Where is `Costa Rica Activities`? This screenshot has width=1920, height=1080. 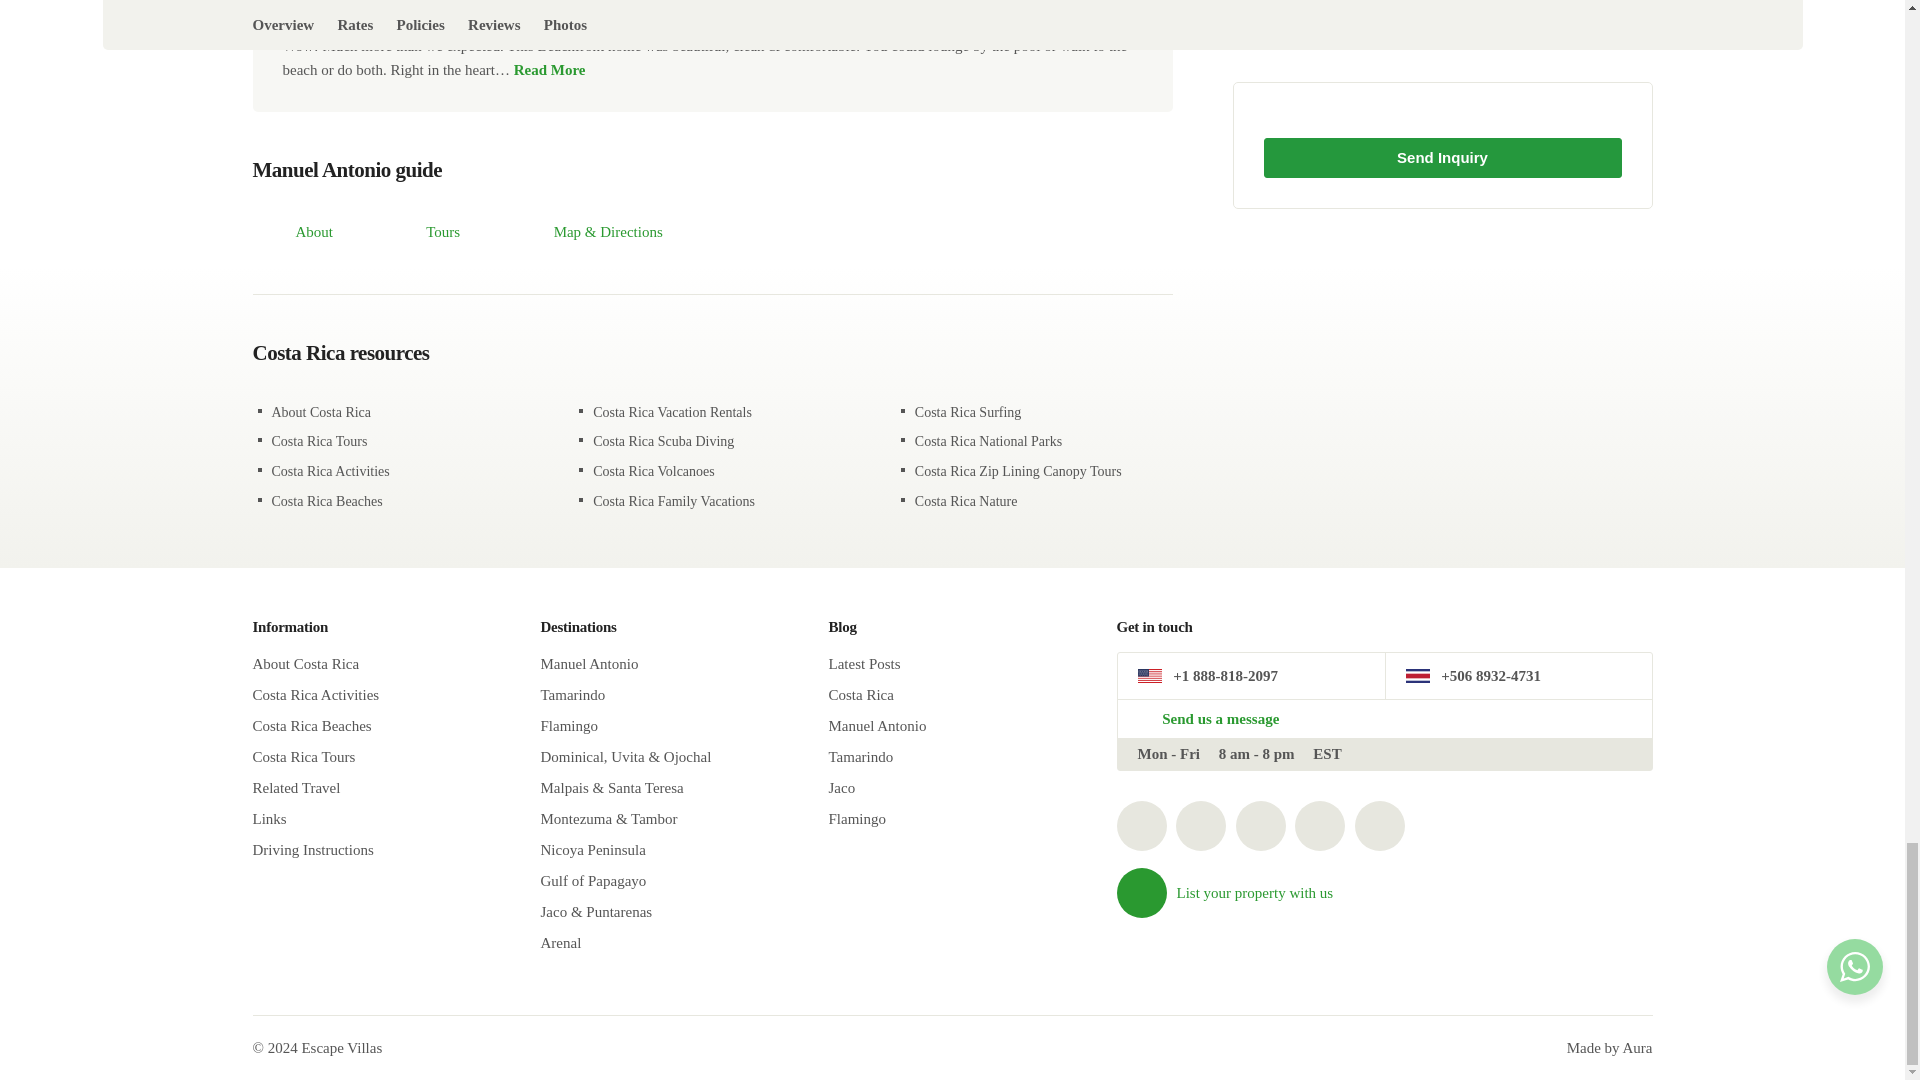
Costa Rica Activities is located at coordinates (330, 472).